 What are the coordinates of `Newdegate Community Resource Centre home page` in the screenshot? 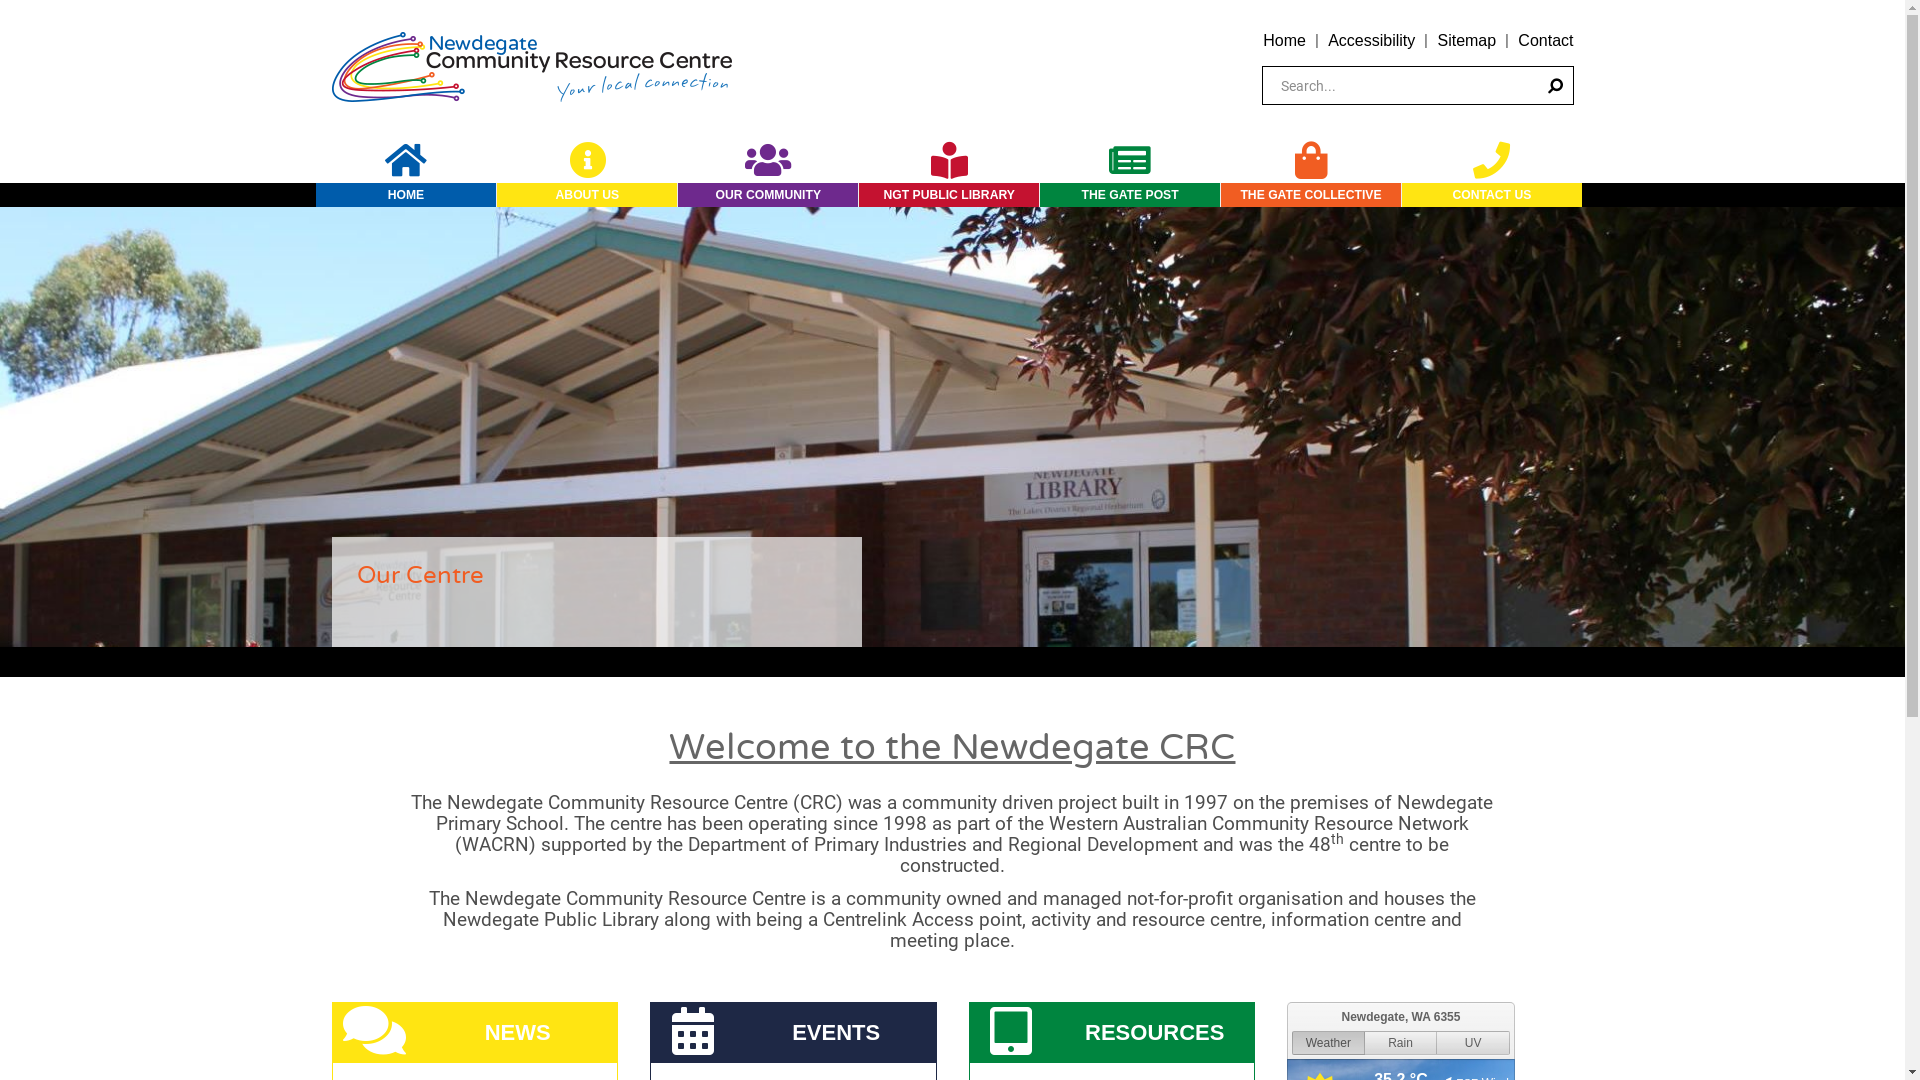 It's located at (532, 66).